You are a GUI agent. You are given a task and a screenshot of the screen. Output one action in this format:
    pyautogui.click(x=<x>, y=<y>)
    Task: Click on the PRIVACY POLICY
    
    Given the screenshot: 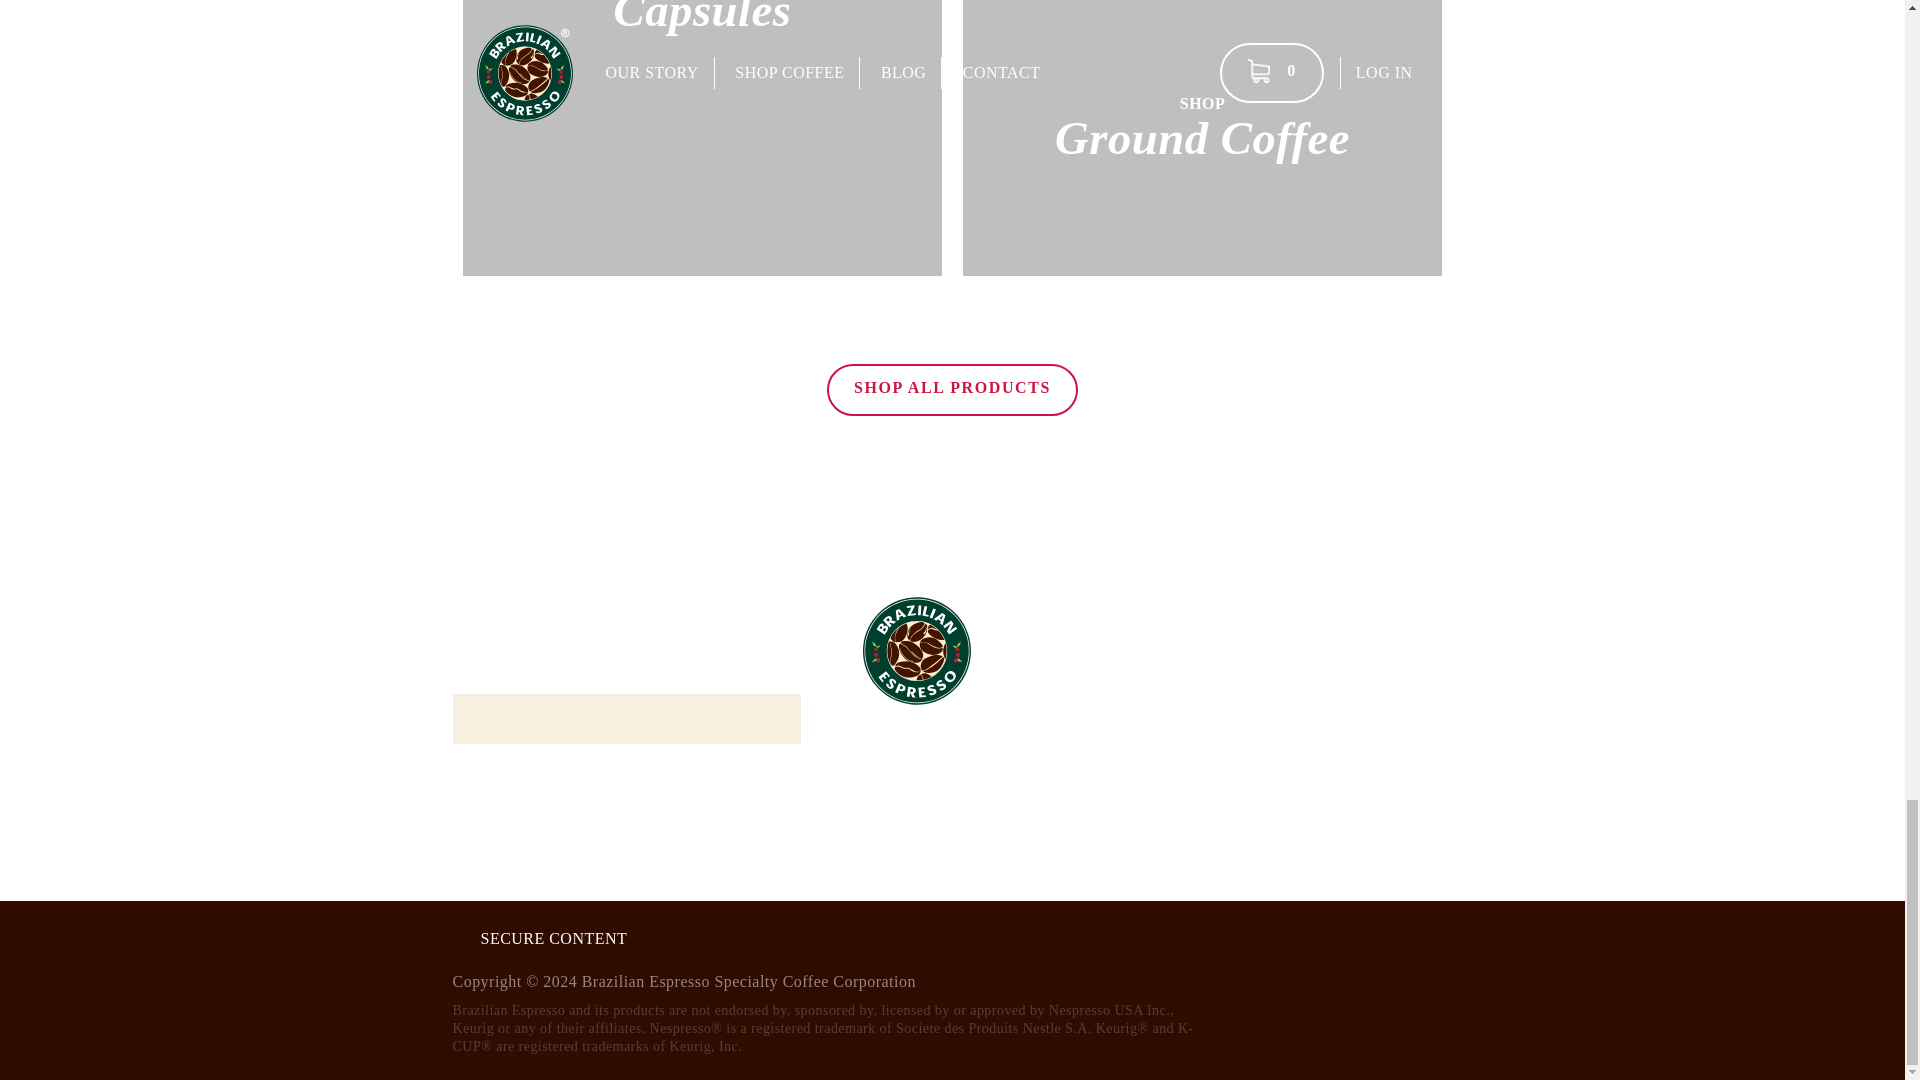 What is the action you would take?
    pyautogui.click(x=1126, y=657)
    